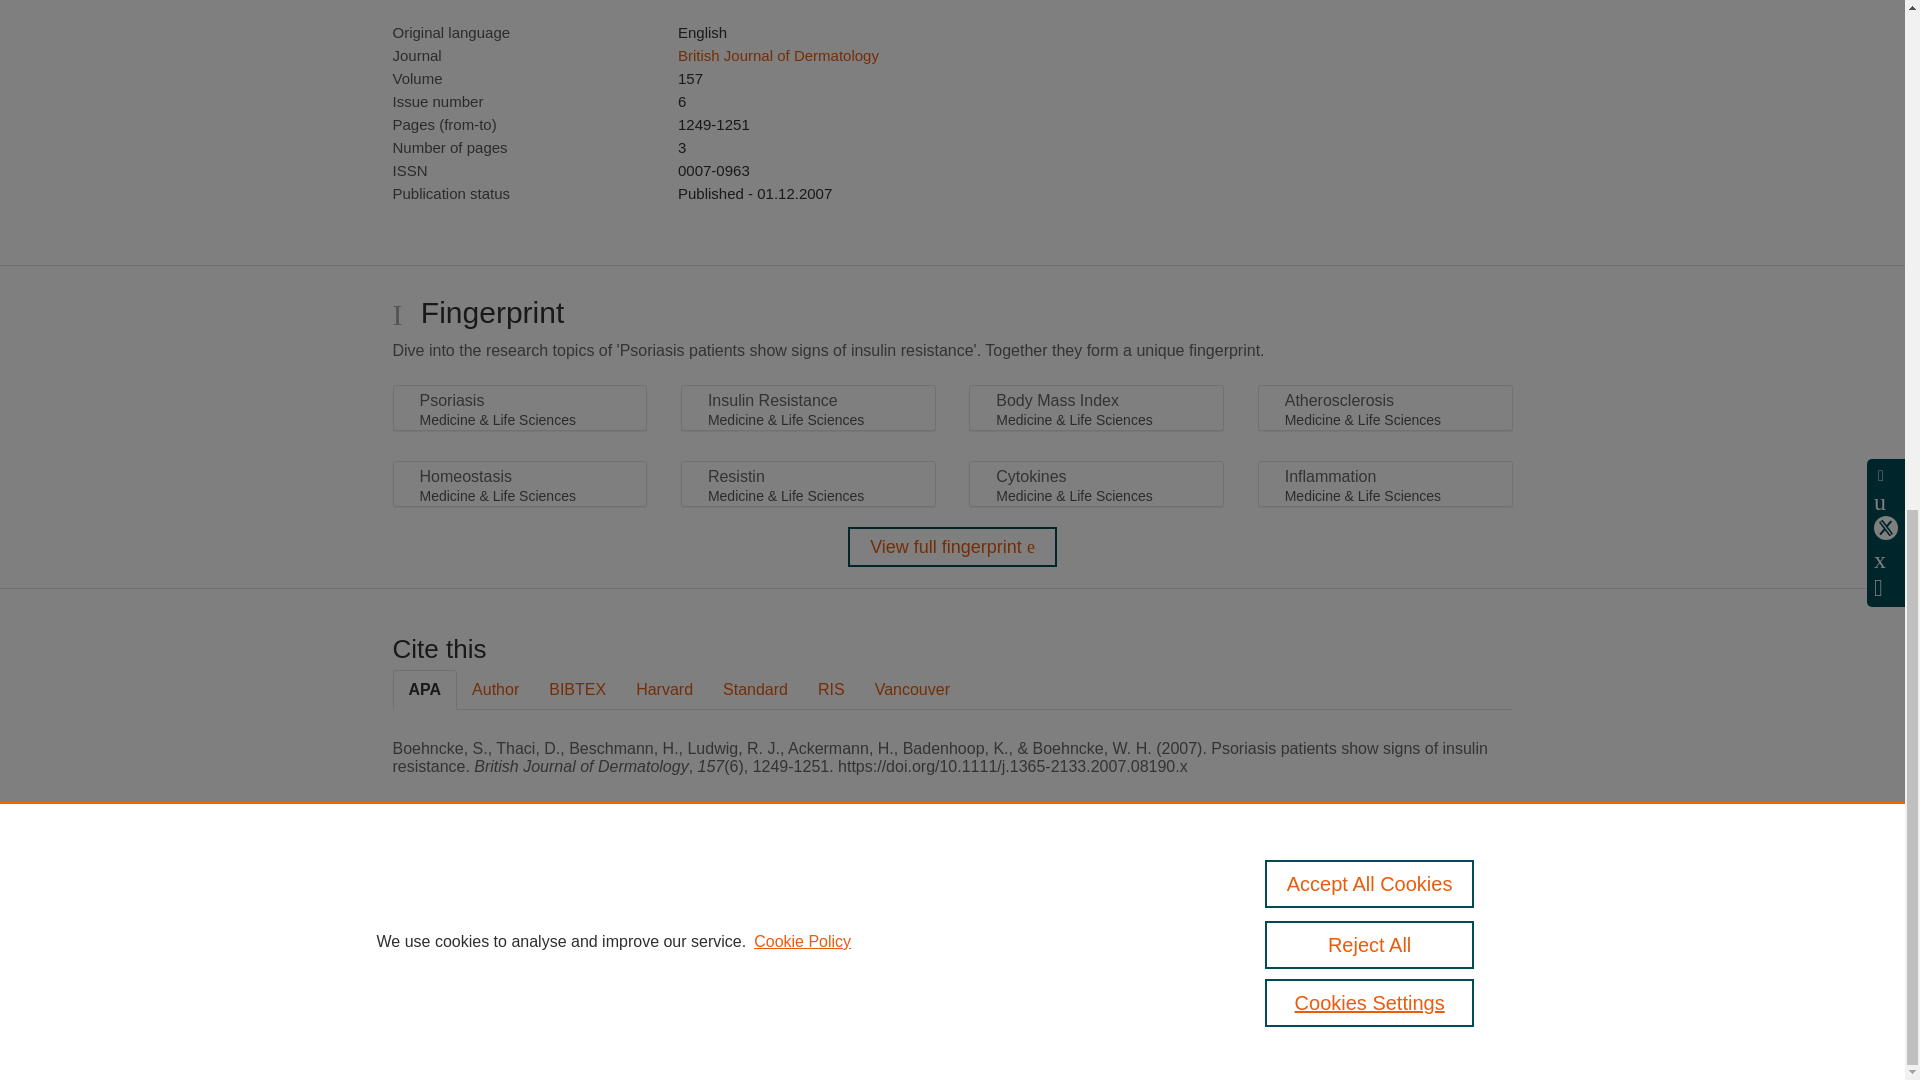 The image size is (1920, 1080). Describe the element at coordinates (778, 55) in the screenshot. I see `British Journal of Dermatology` at that location.